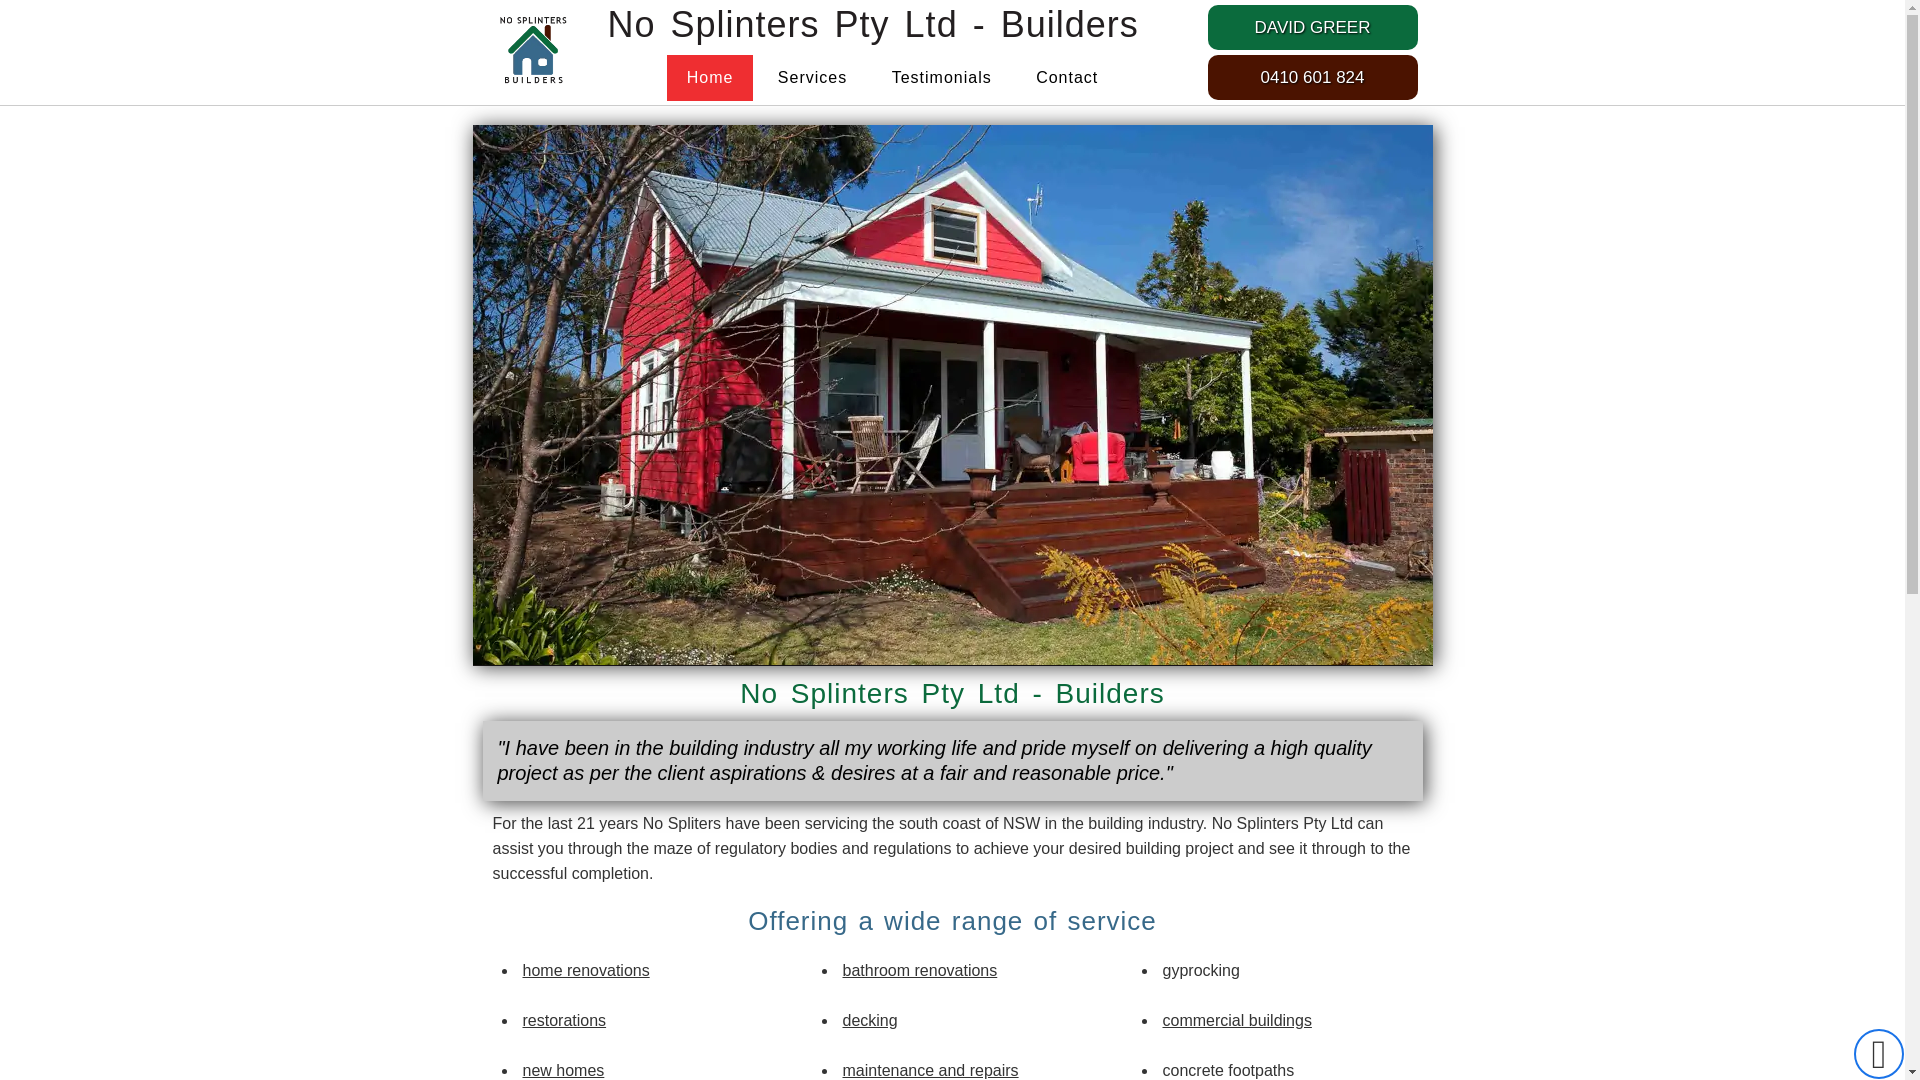 Image resolution: width=1920 pixels, height=1080 pixels. I want to click on commercial buildings, so click(1236, 1020).